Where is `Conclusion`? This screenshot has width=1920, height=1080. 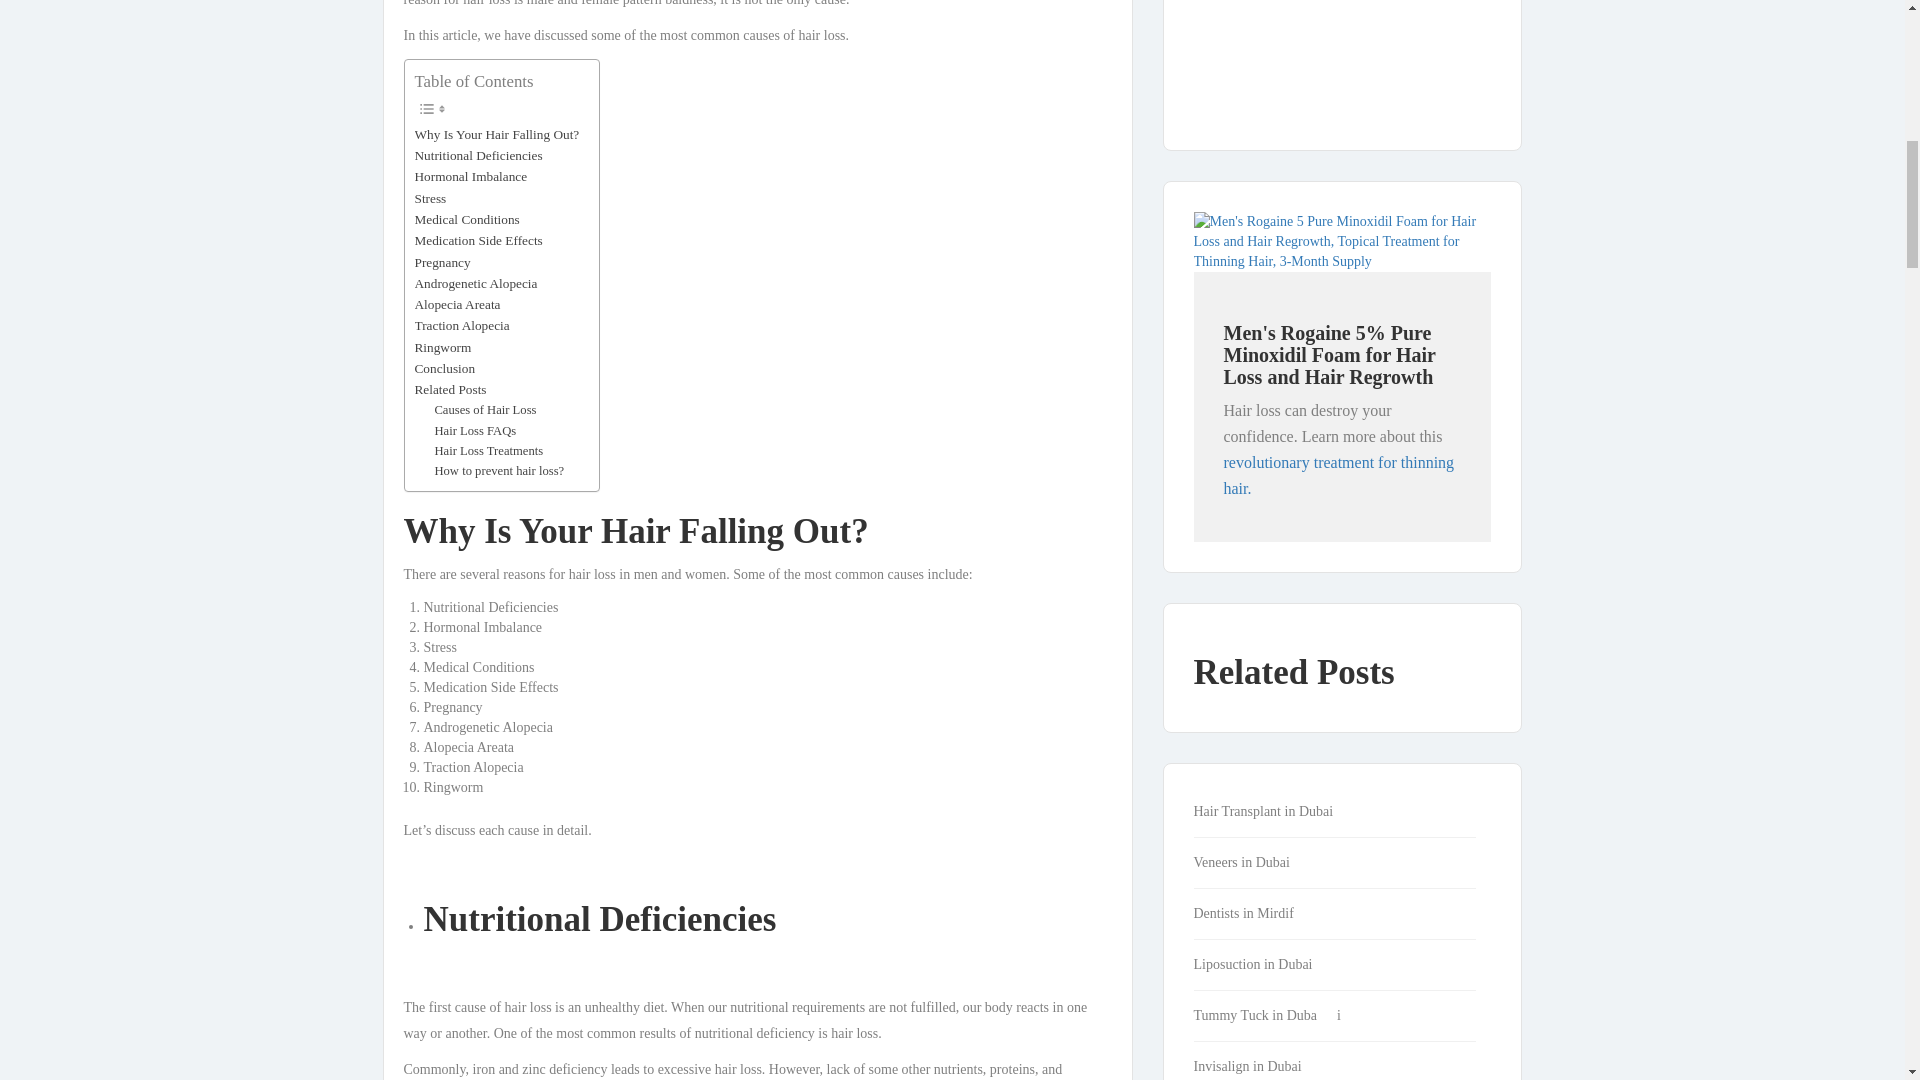 Conclusion is located at coordinates (444, 368).